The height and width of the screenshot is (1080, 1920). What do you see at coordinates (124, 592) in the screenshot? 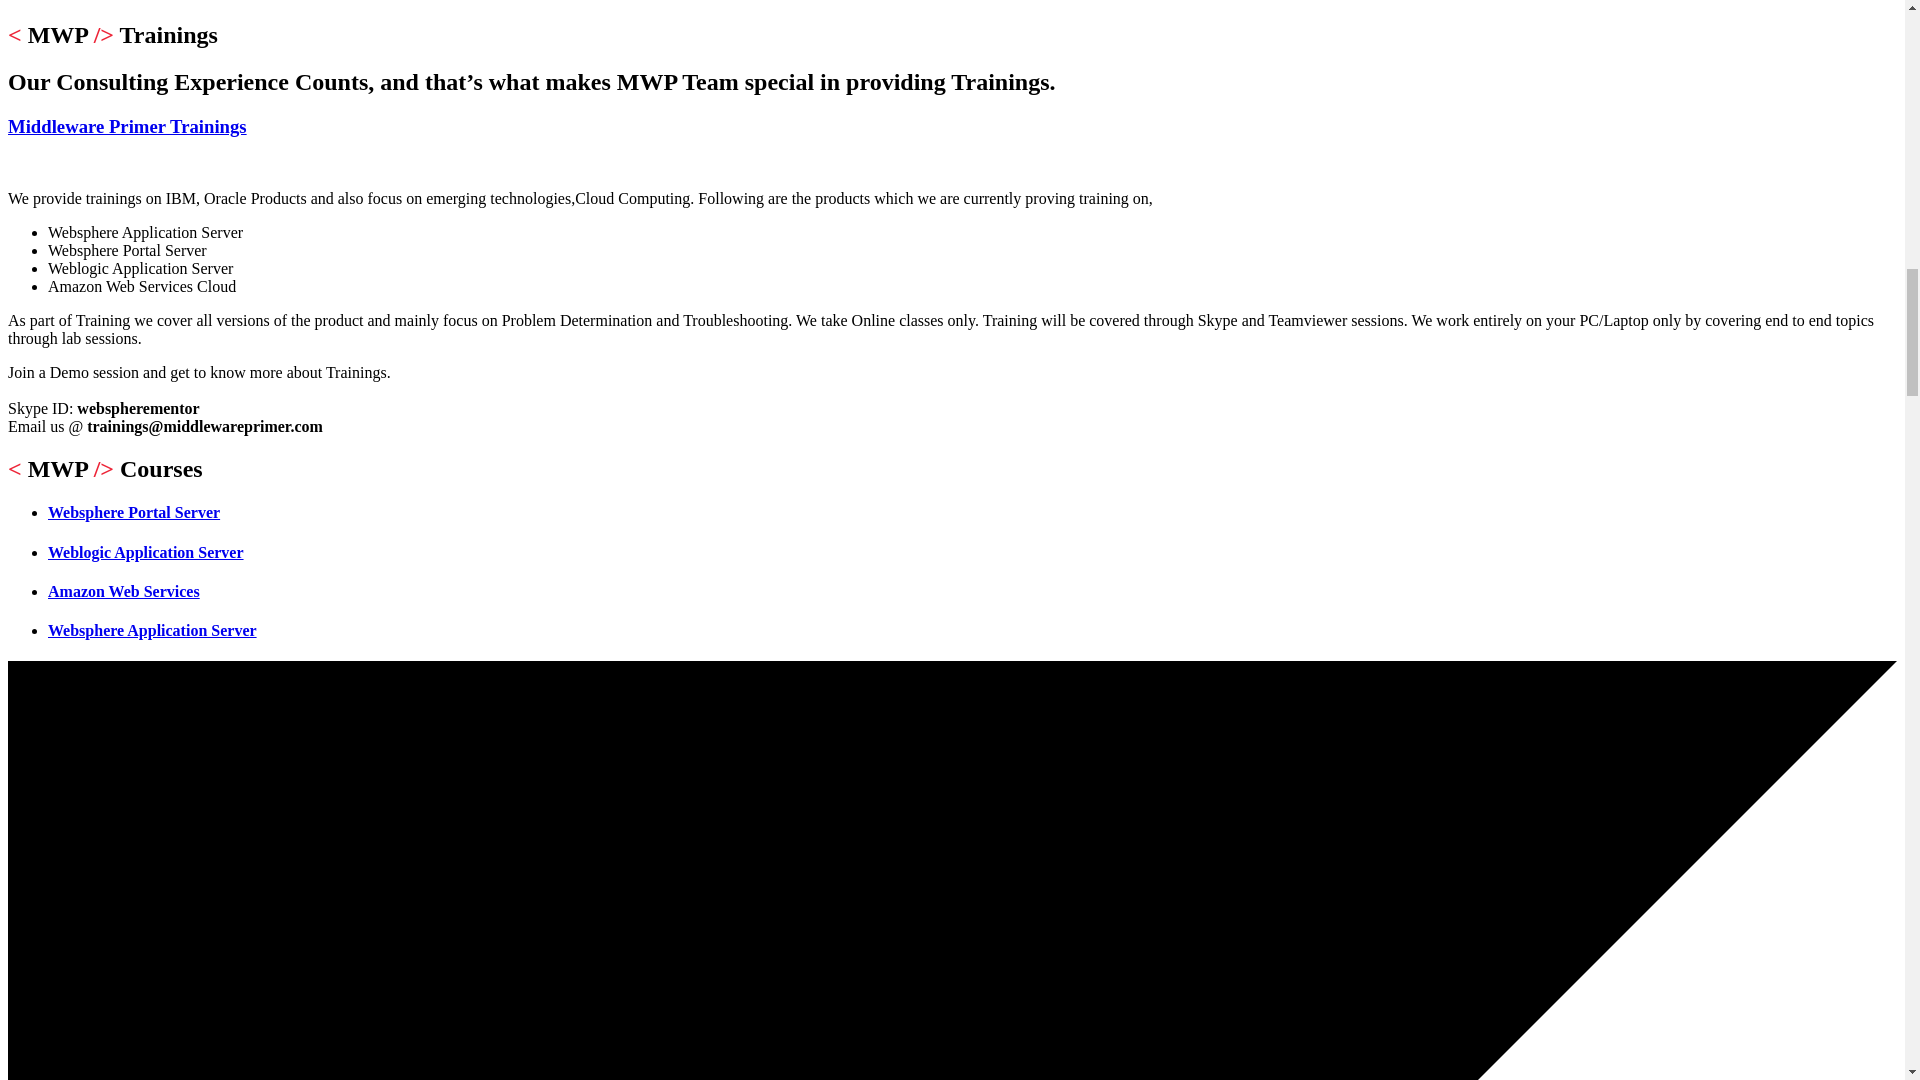
I see `Amazon Web Services` at bounding box center [124, 592].